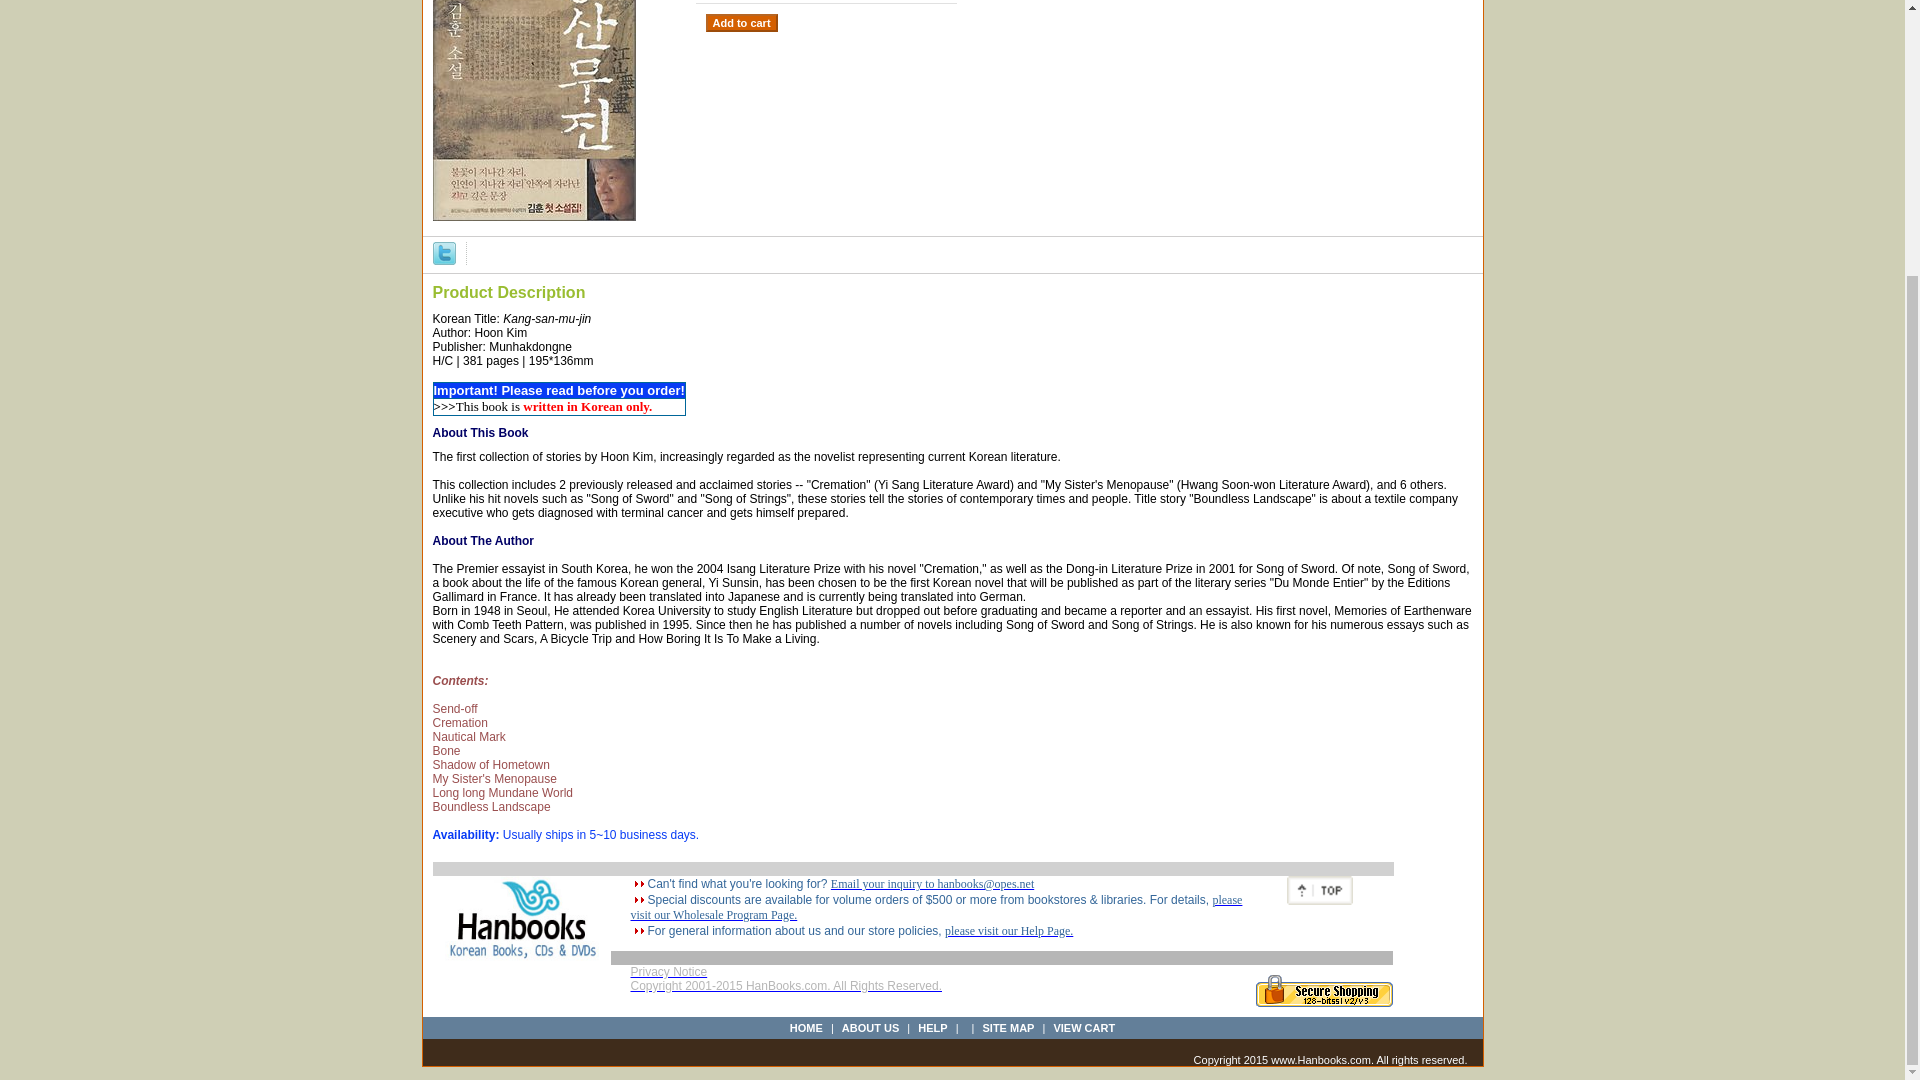  I want to click on Copyright 2001-2015 HanBooks.com. All Rights Reserved., so click(786, 992).